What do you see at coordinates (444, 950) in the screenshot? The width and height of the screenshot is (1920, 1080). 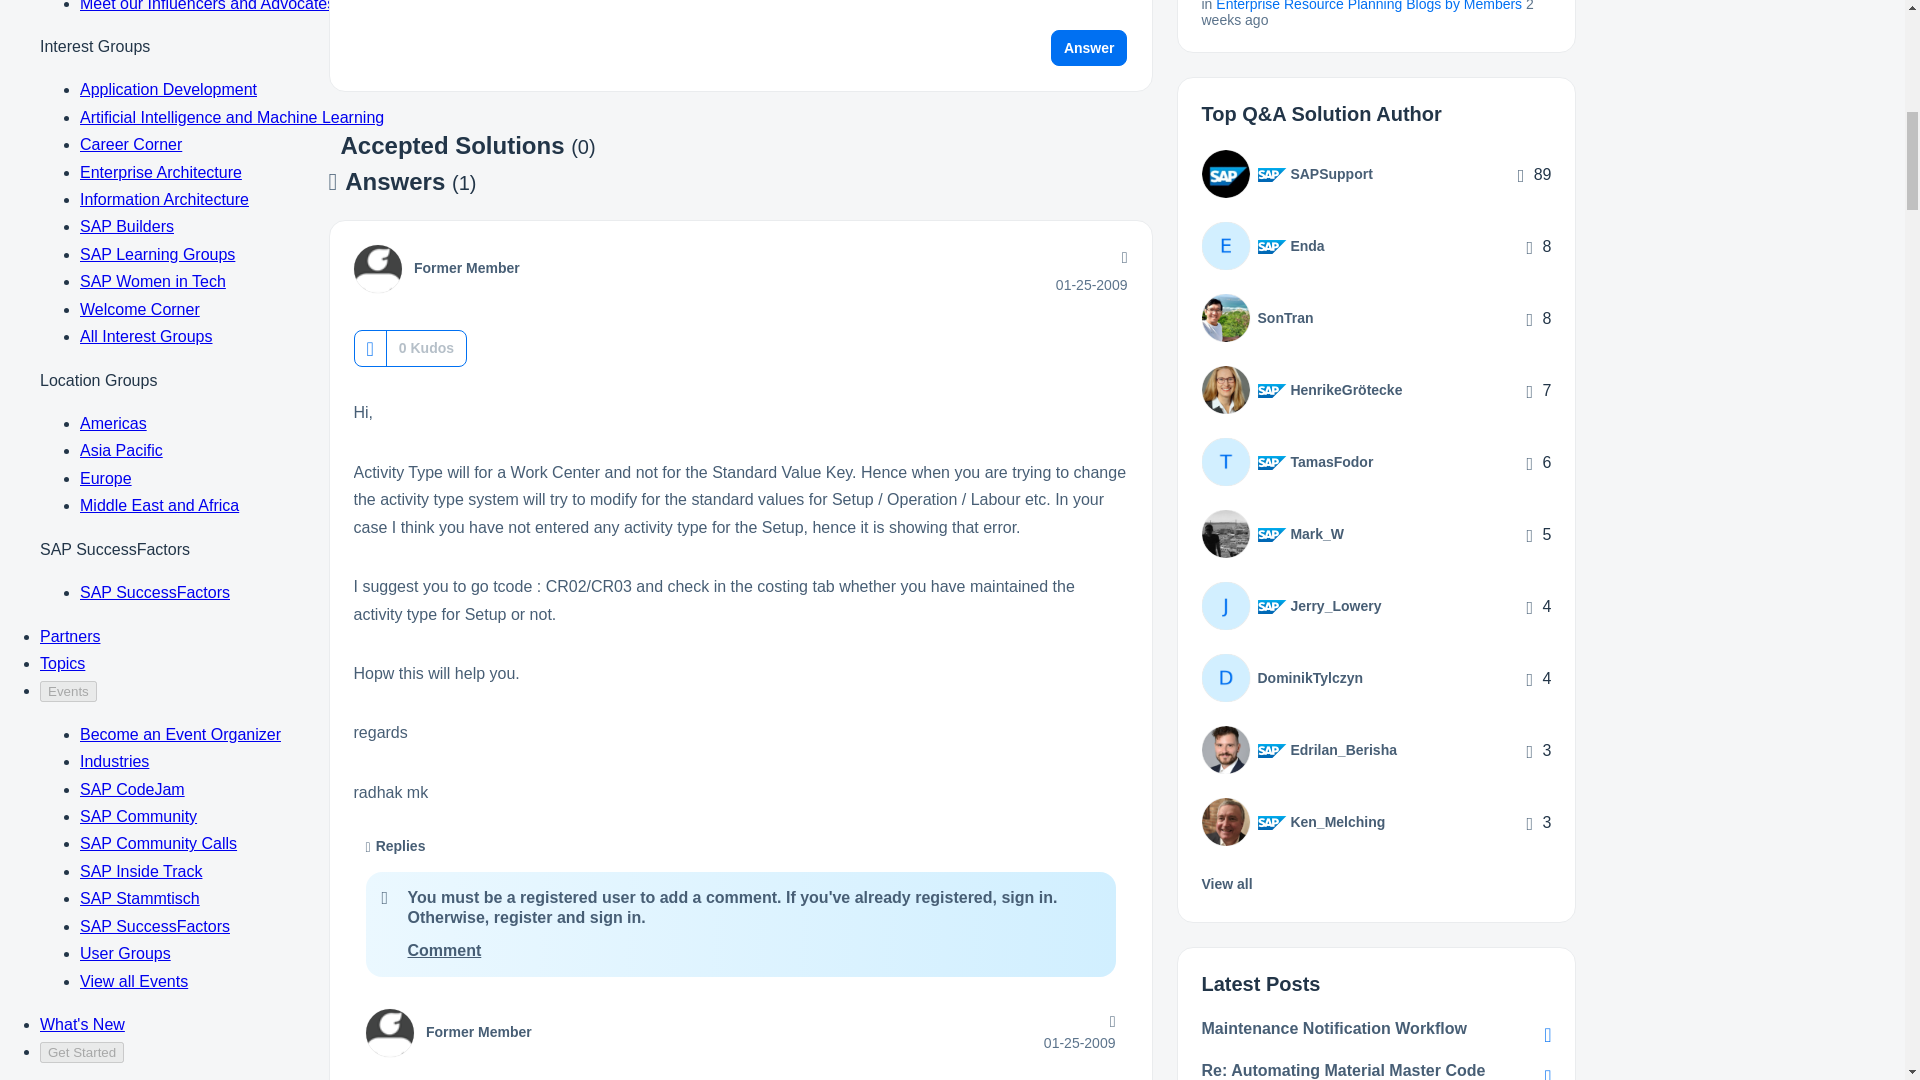 I see `Comment` at bounding box center [444, 950].